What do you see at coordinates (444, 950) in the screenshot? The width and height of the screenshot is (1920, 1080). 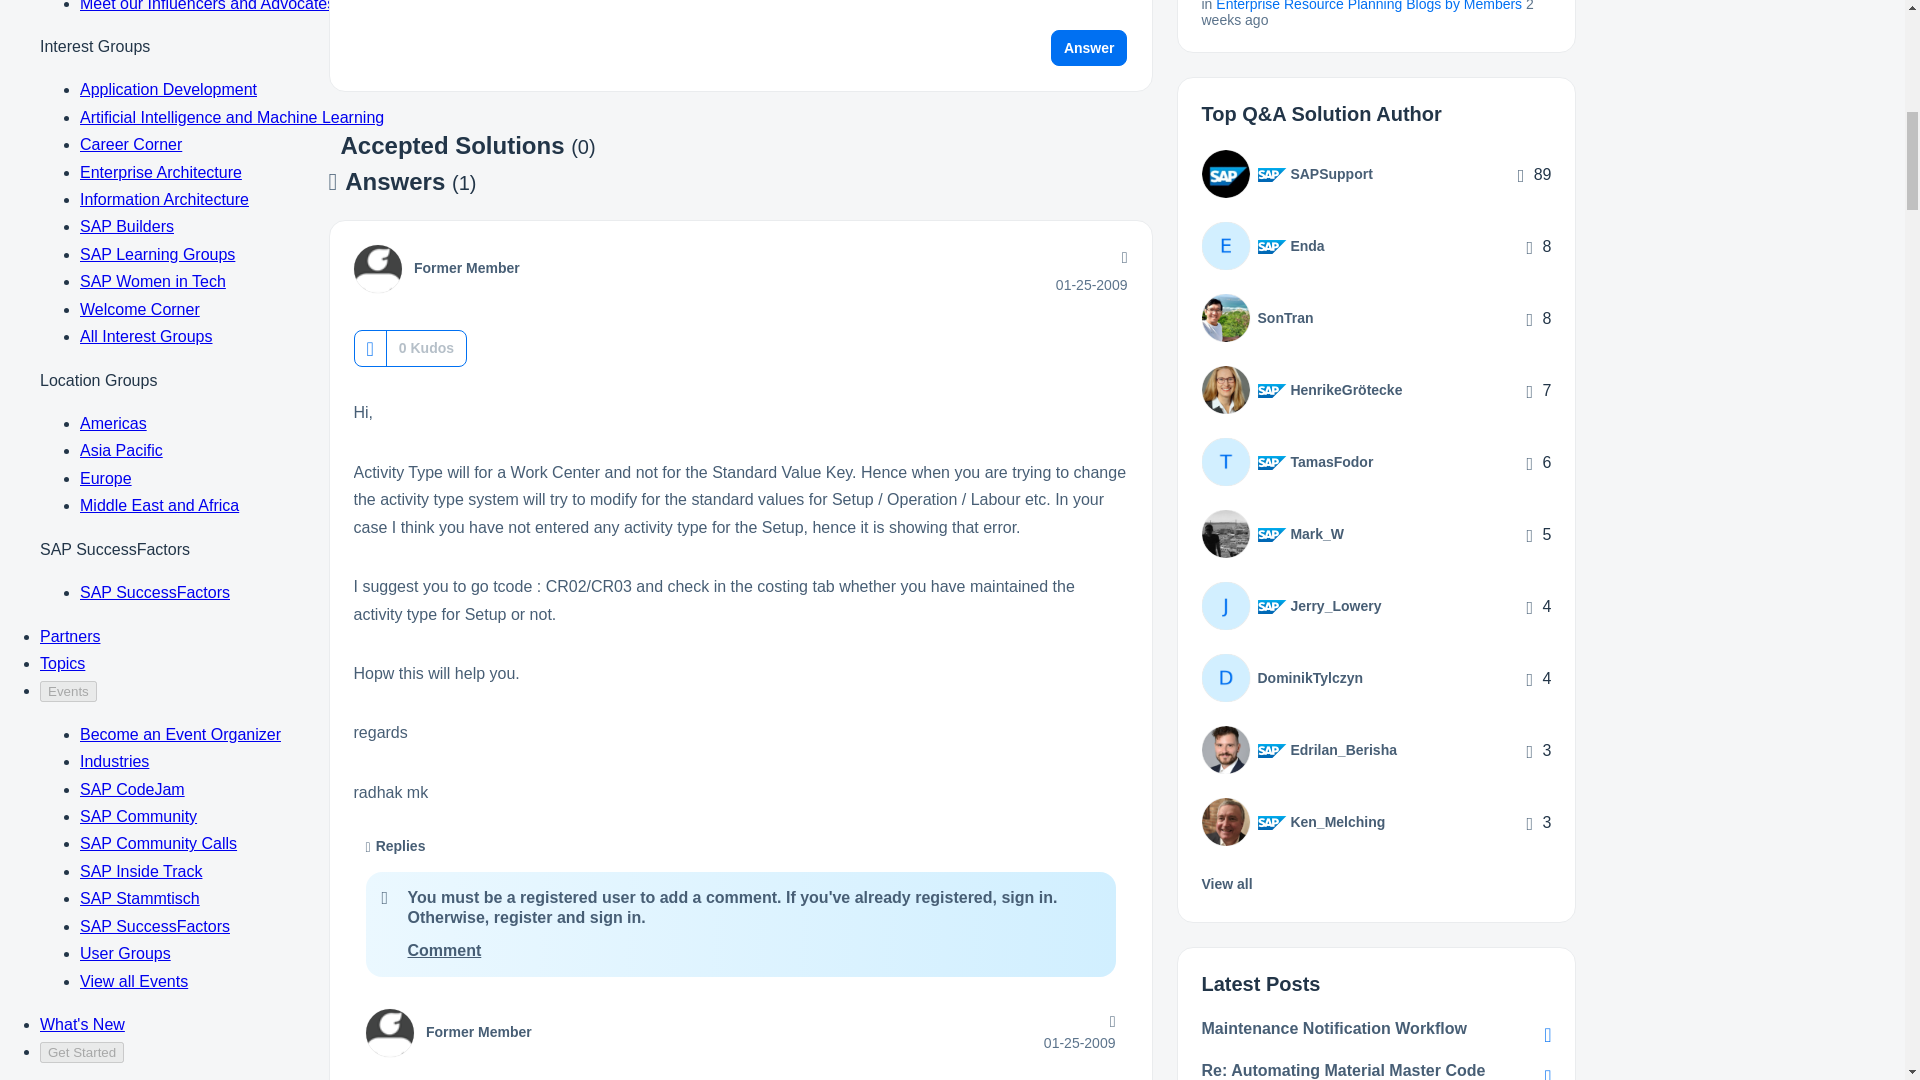 I see `Comment` at bounding box center [444, 950].